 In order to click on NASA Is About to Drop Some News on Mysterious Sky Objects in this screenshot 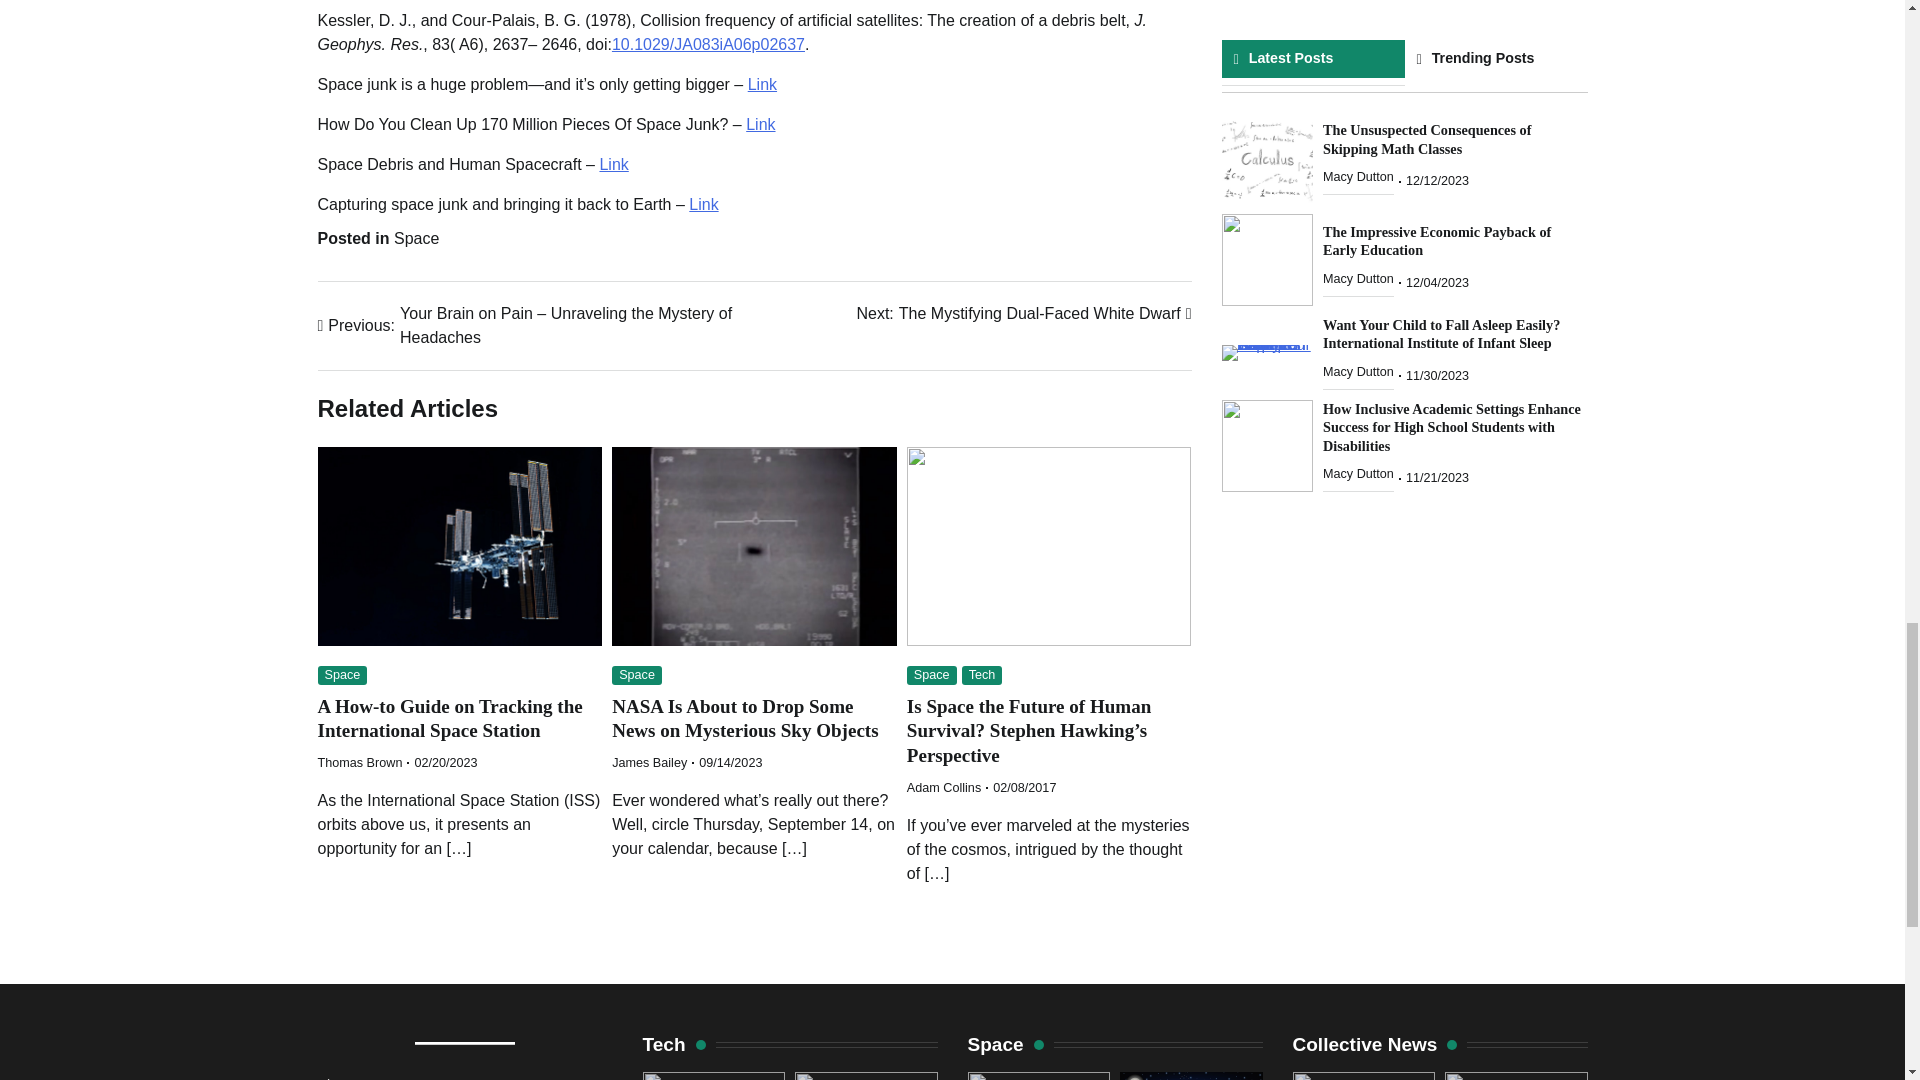, I will do `click(450, 718)`.